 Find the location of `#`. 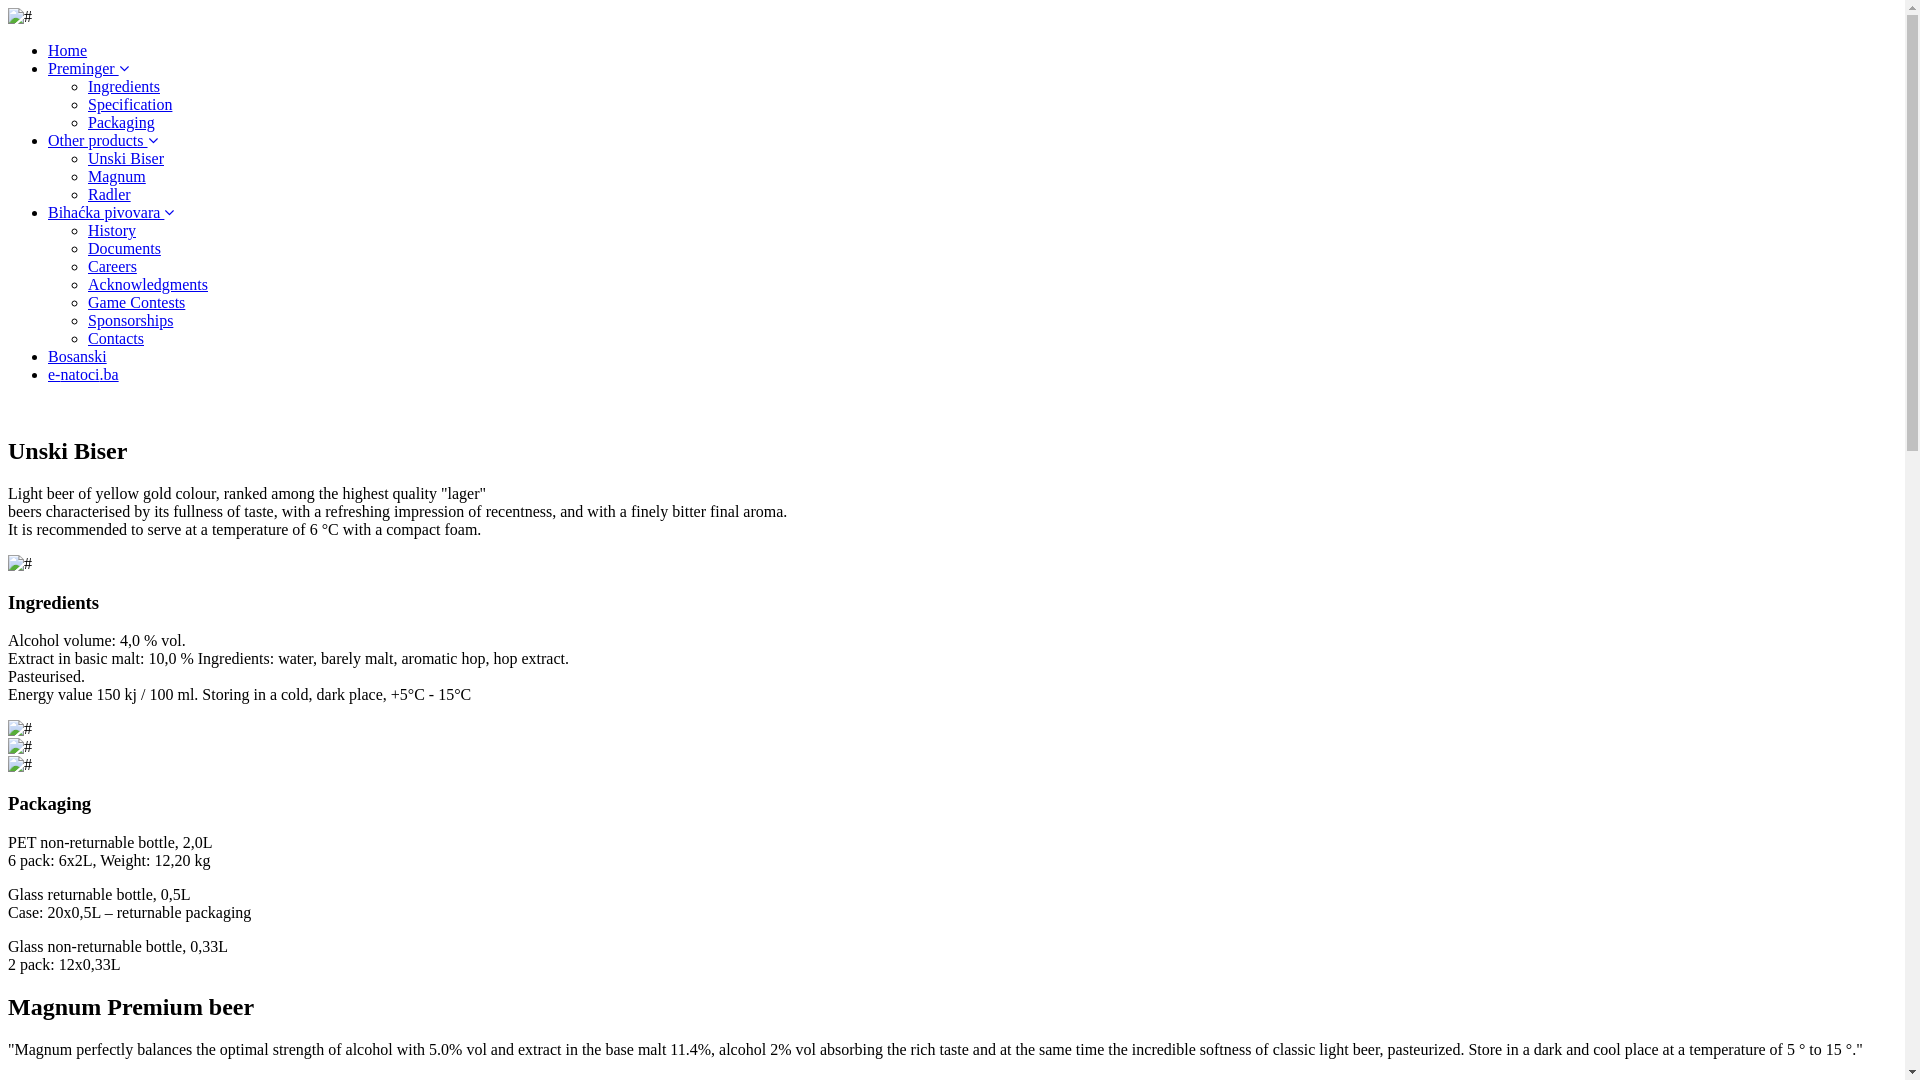

# is located at coordinates (20, 765).